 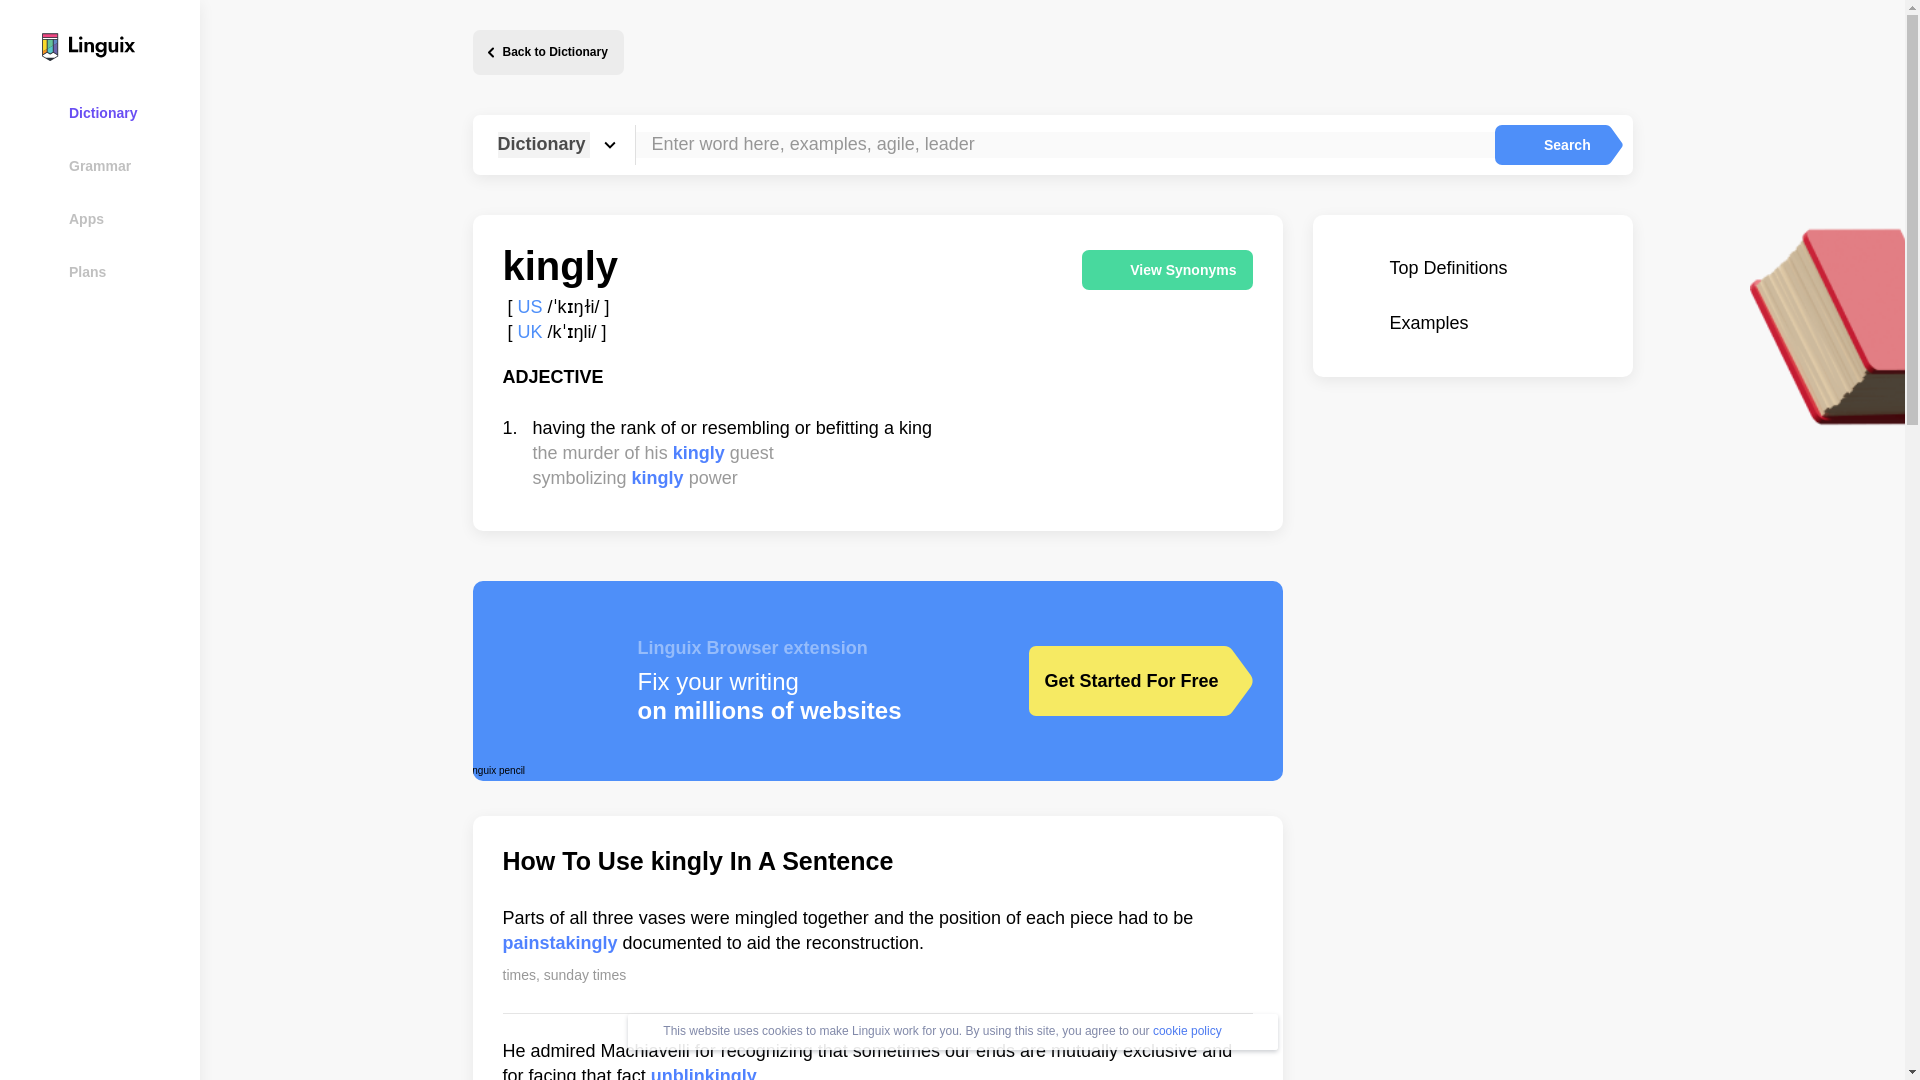 I want to click on Top Definitions, so click(x=1472, y=268).